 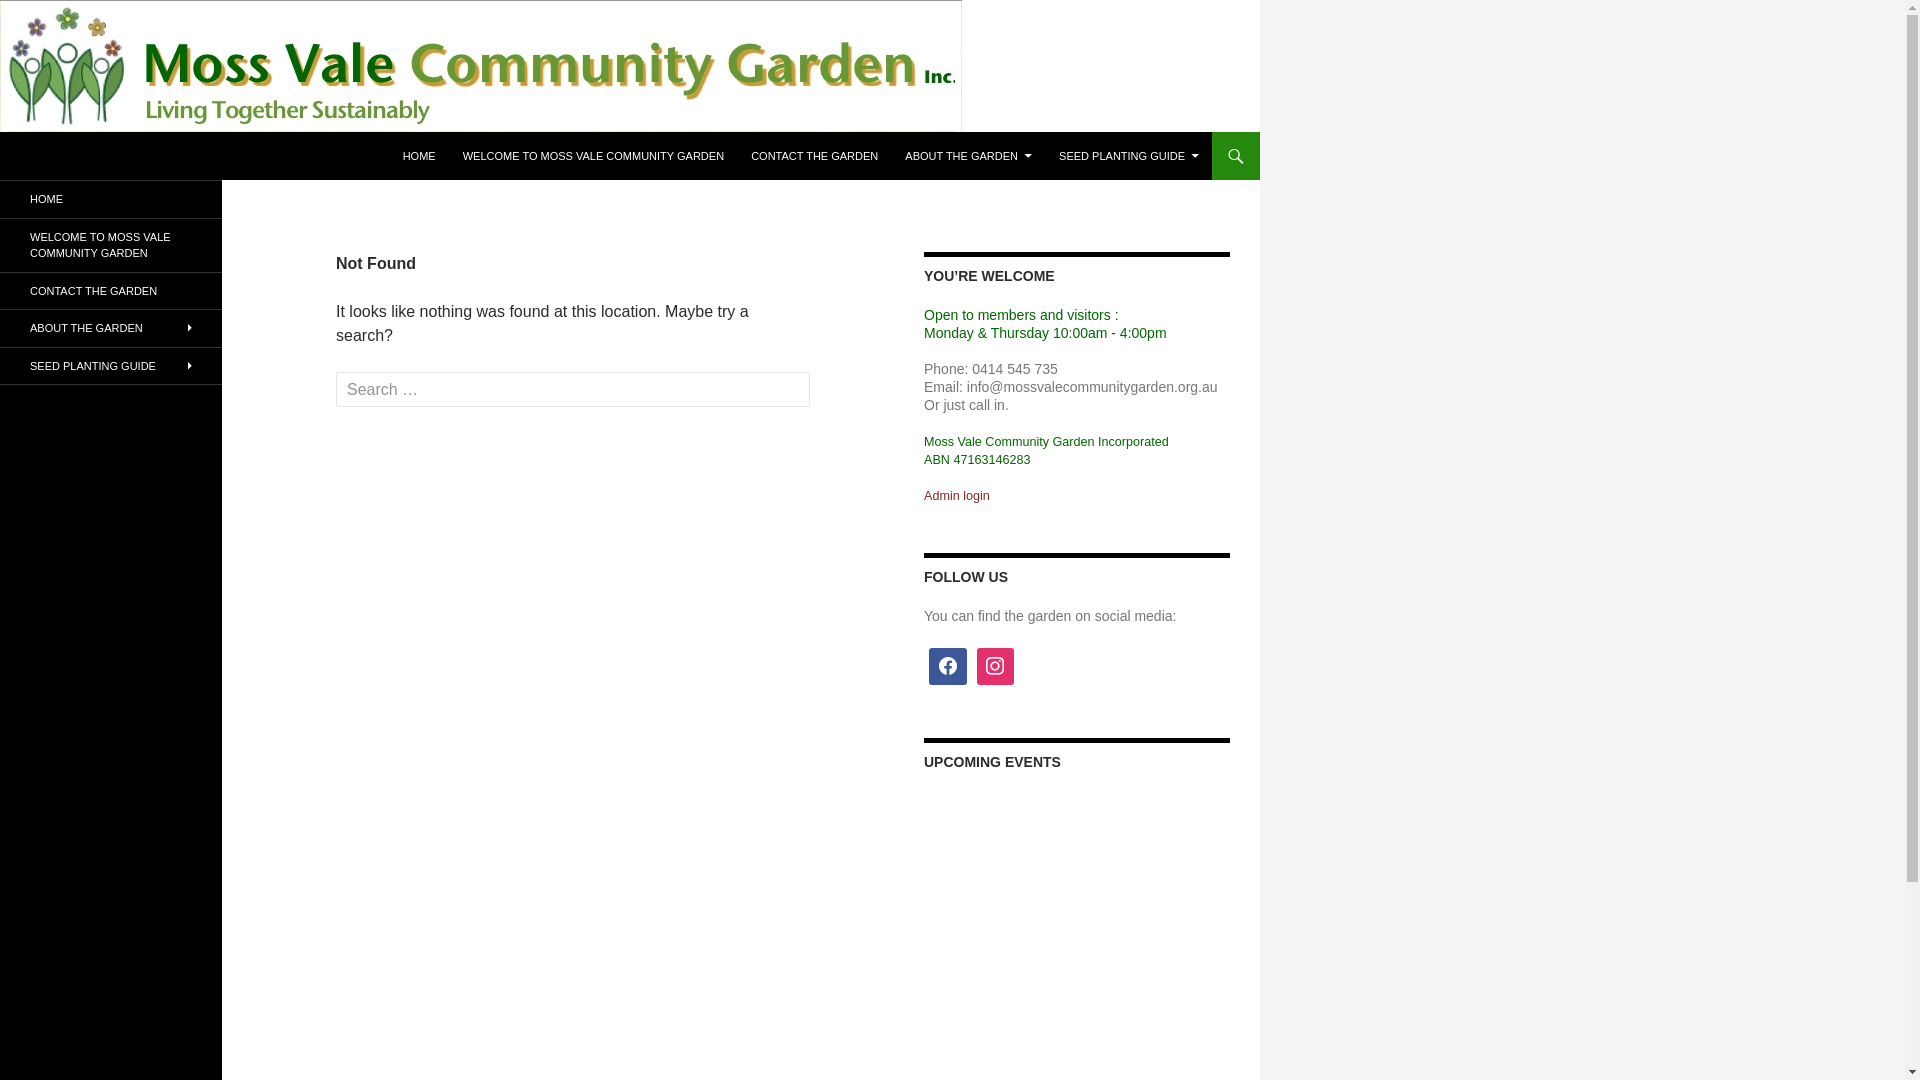 I want to click on SKIP TO CONTENT, so click(x=402, y=132).